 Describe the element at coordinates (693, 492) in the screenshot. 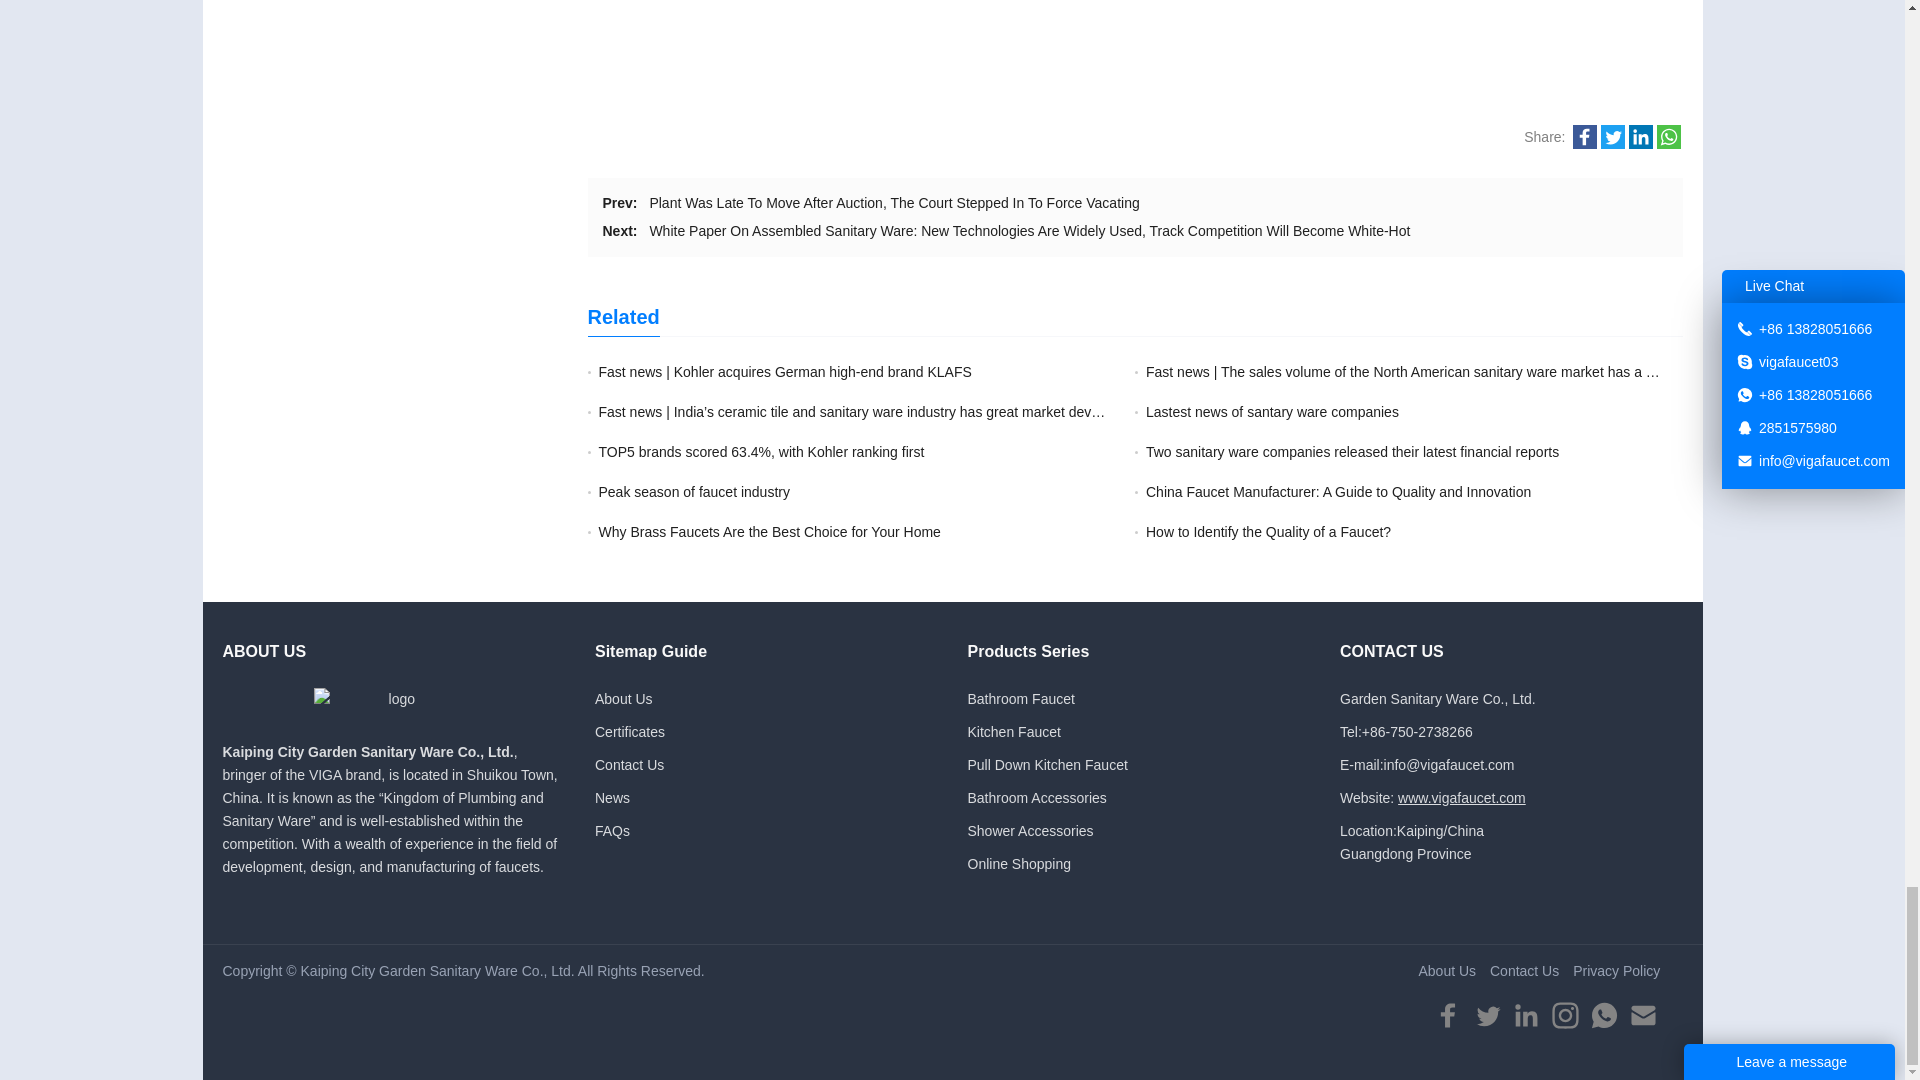

I see `Peak season of faucet industry` at that location.